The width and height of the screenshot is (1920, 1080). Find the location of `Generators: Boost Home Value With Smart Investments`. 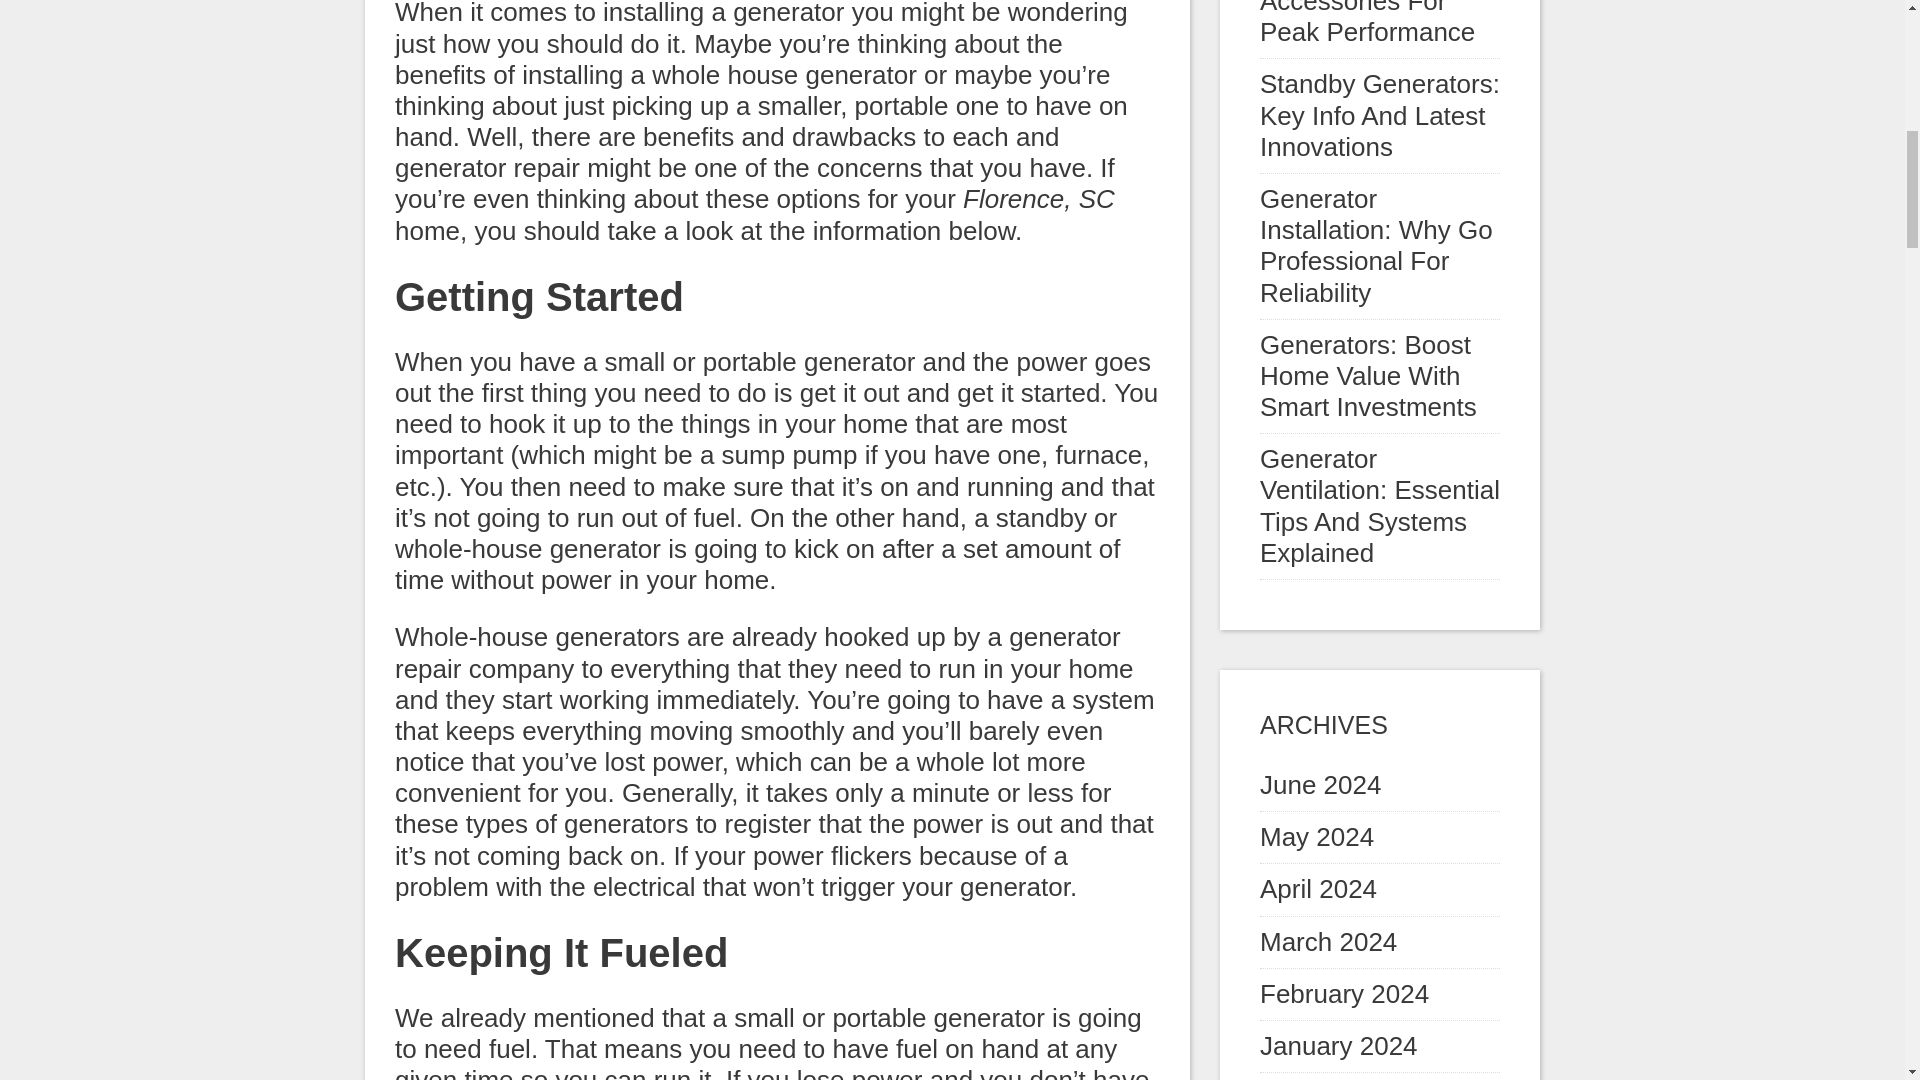

Generators: Boost Home Value With Smart Investments is located at coordinates (1368, 376).